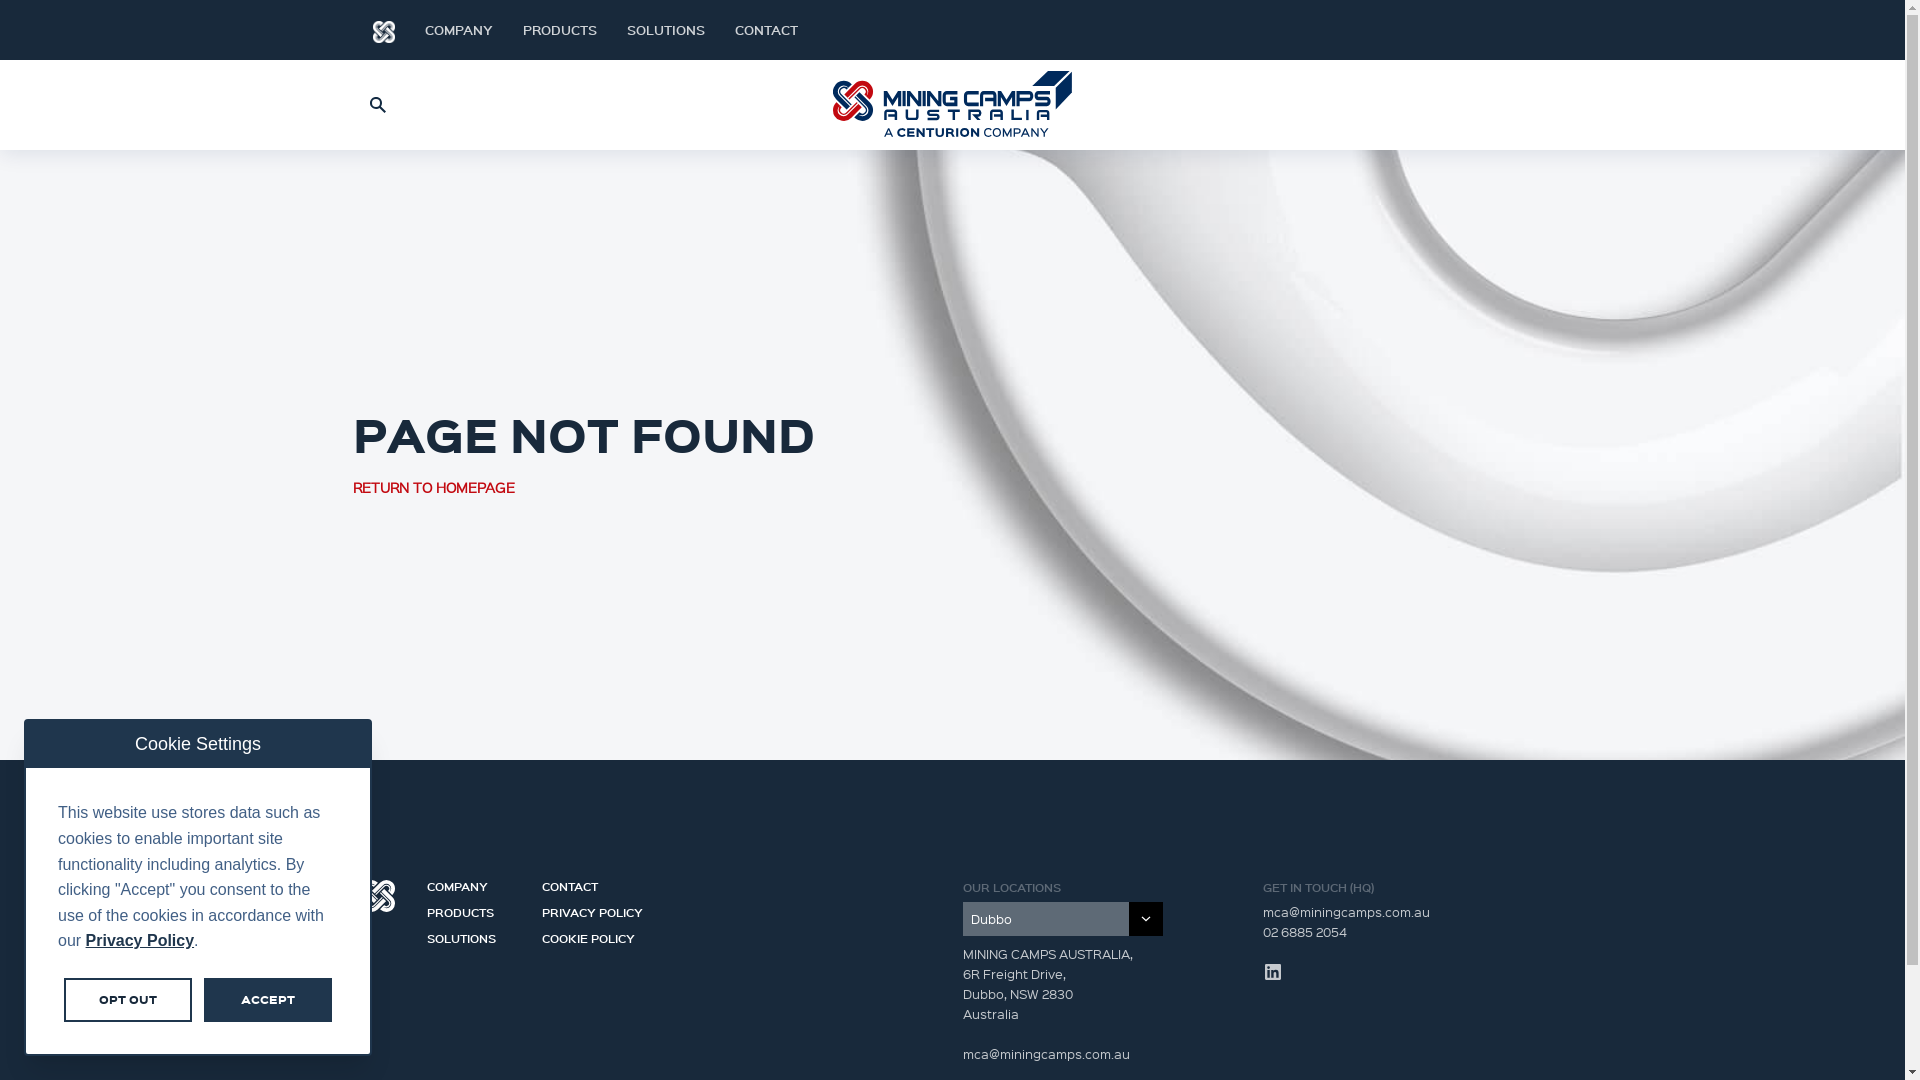  Describe the element at coordinates (458, 30) in the screenshot. I see `COMPANY` at that location.